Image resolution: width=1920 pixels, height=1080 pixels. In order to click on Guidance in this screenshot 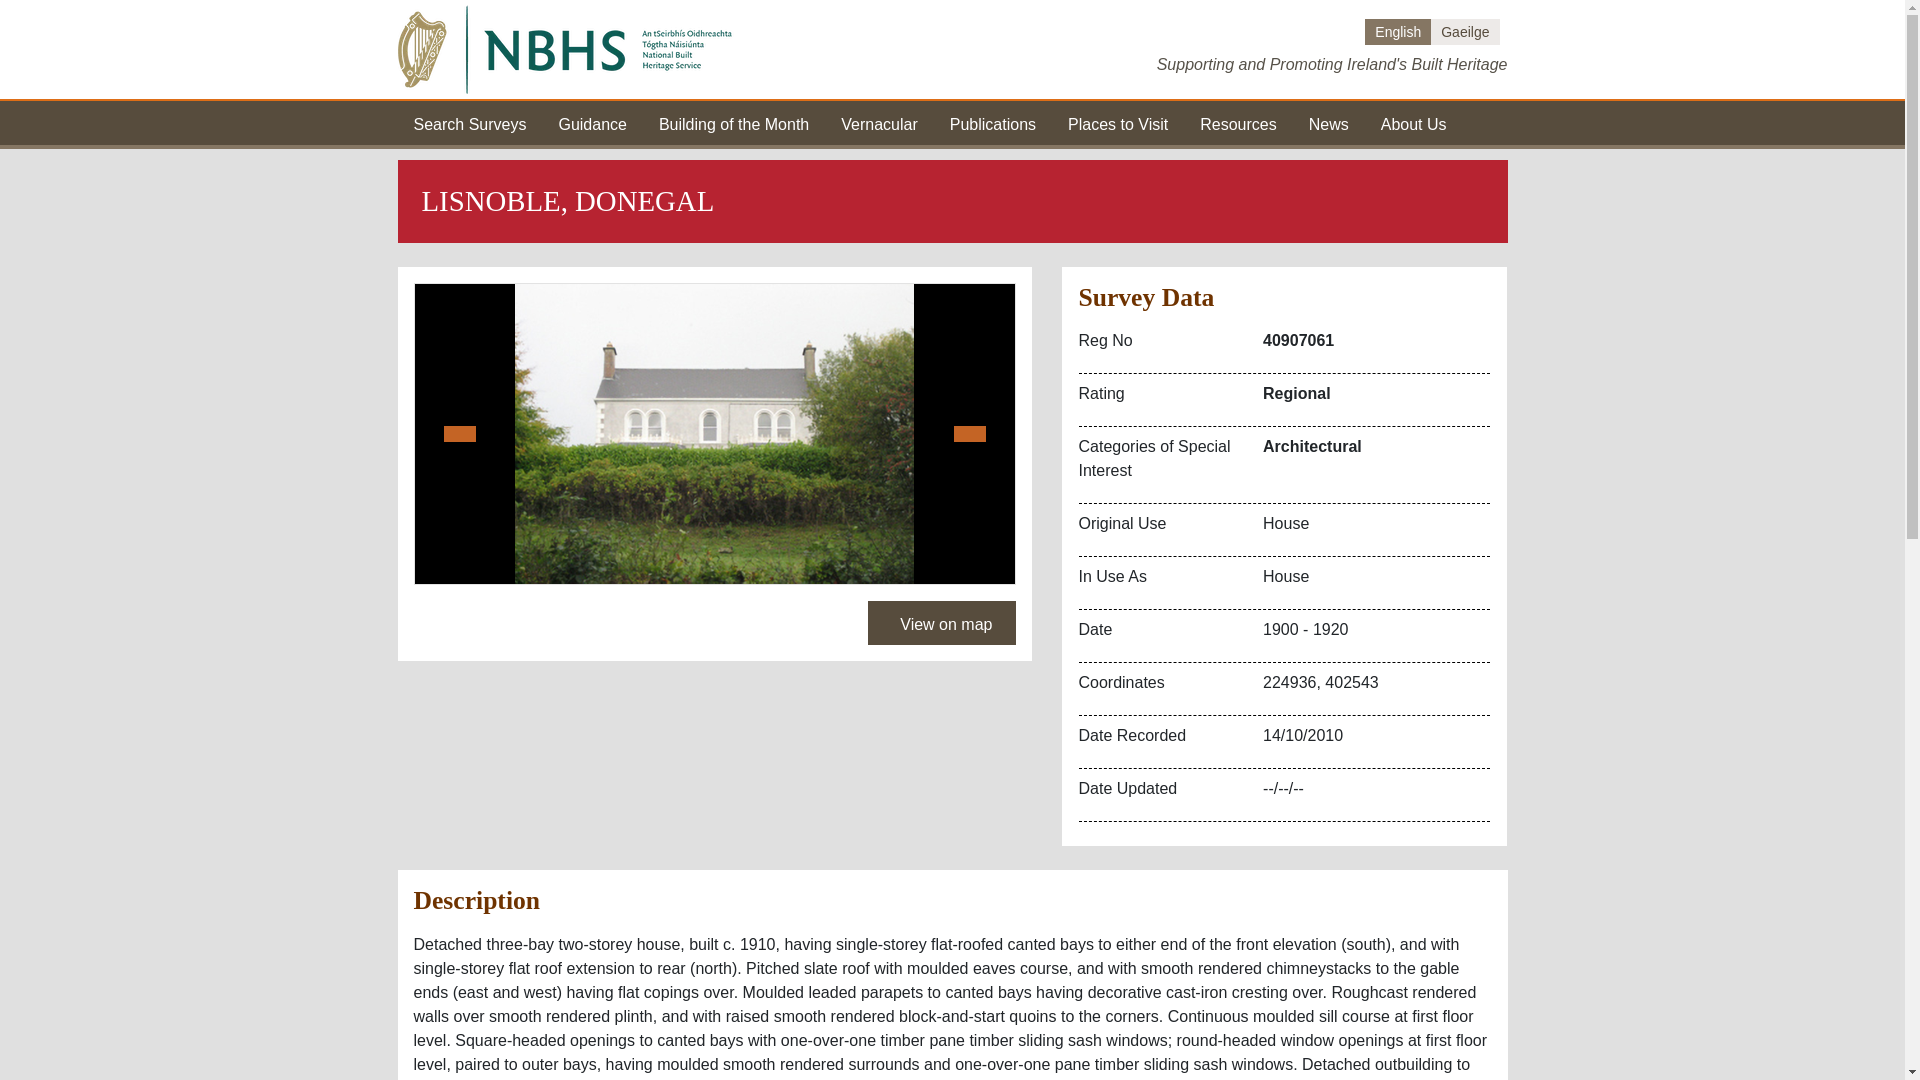, I will do `click(592, 122)`.